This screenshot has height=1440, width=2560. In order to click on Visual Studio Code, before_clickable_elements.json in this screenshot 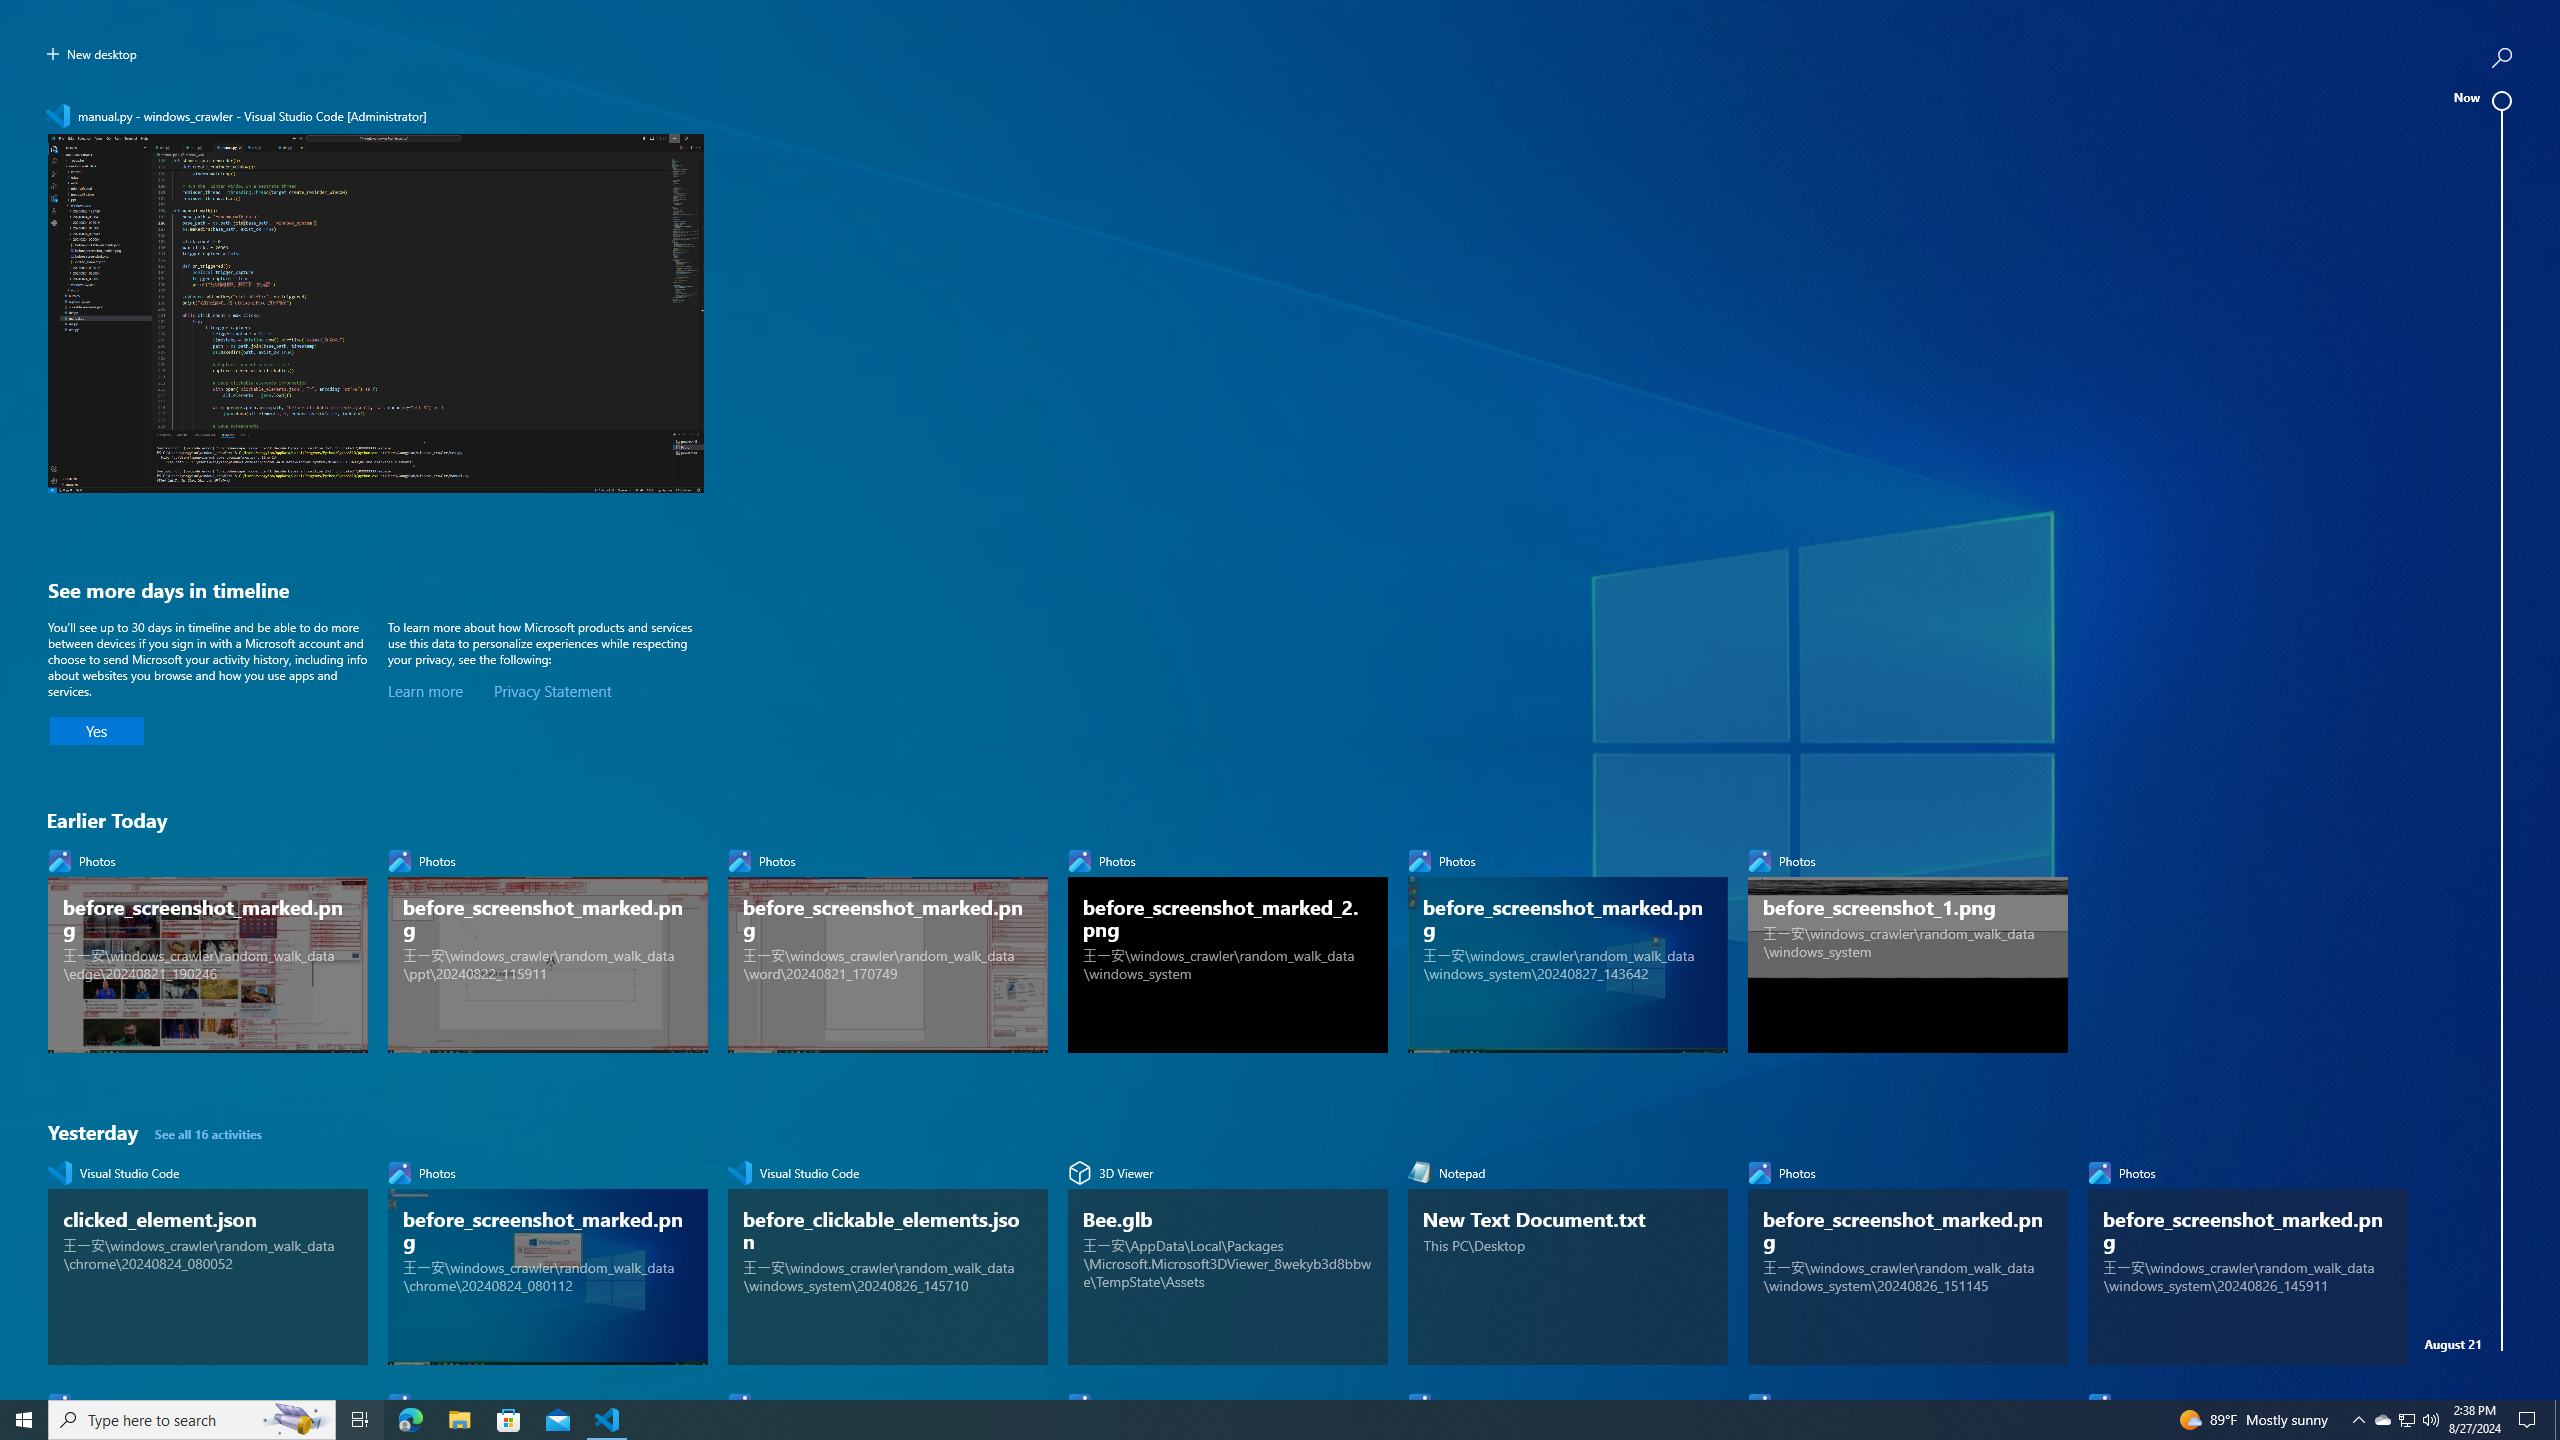, I will do `click(887, 1259)`.